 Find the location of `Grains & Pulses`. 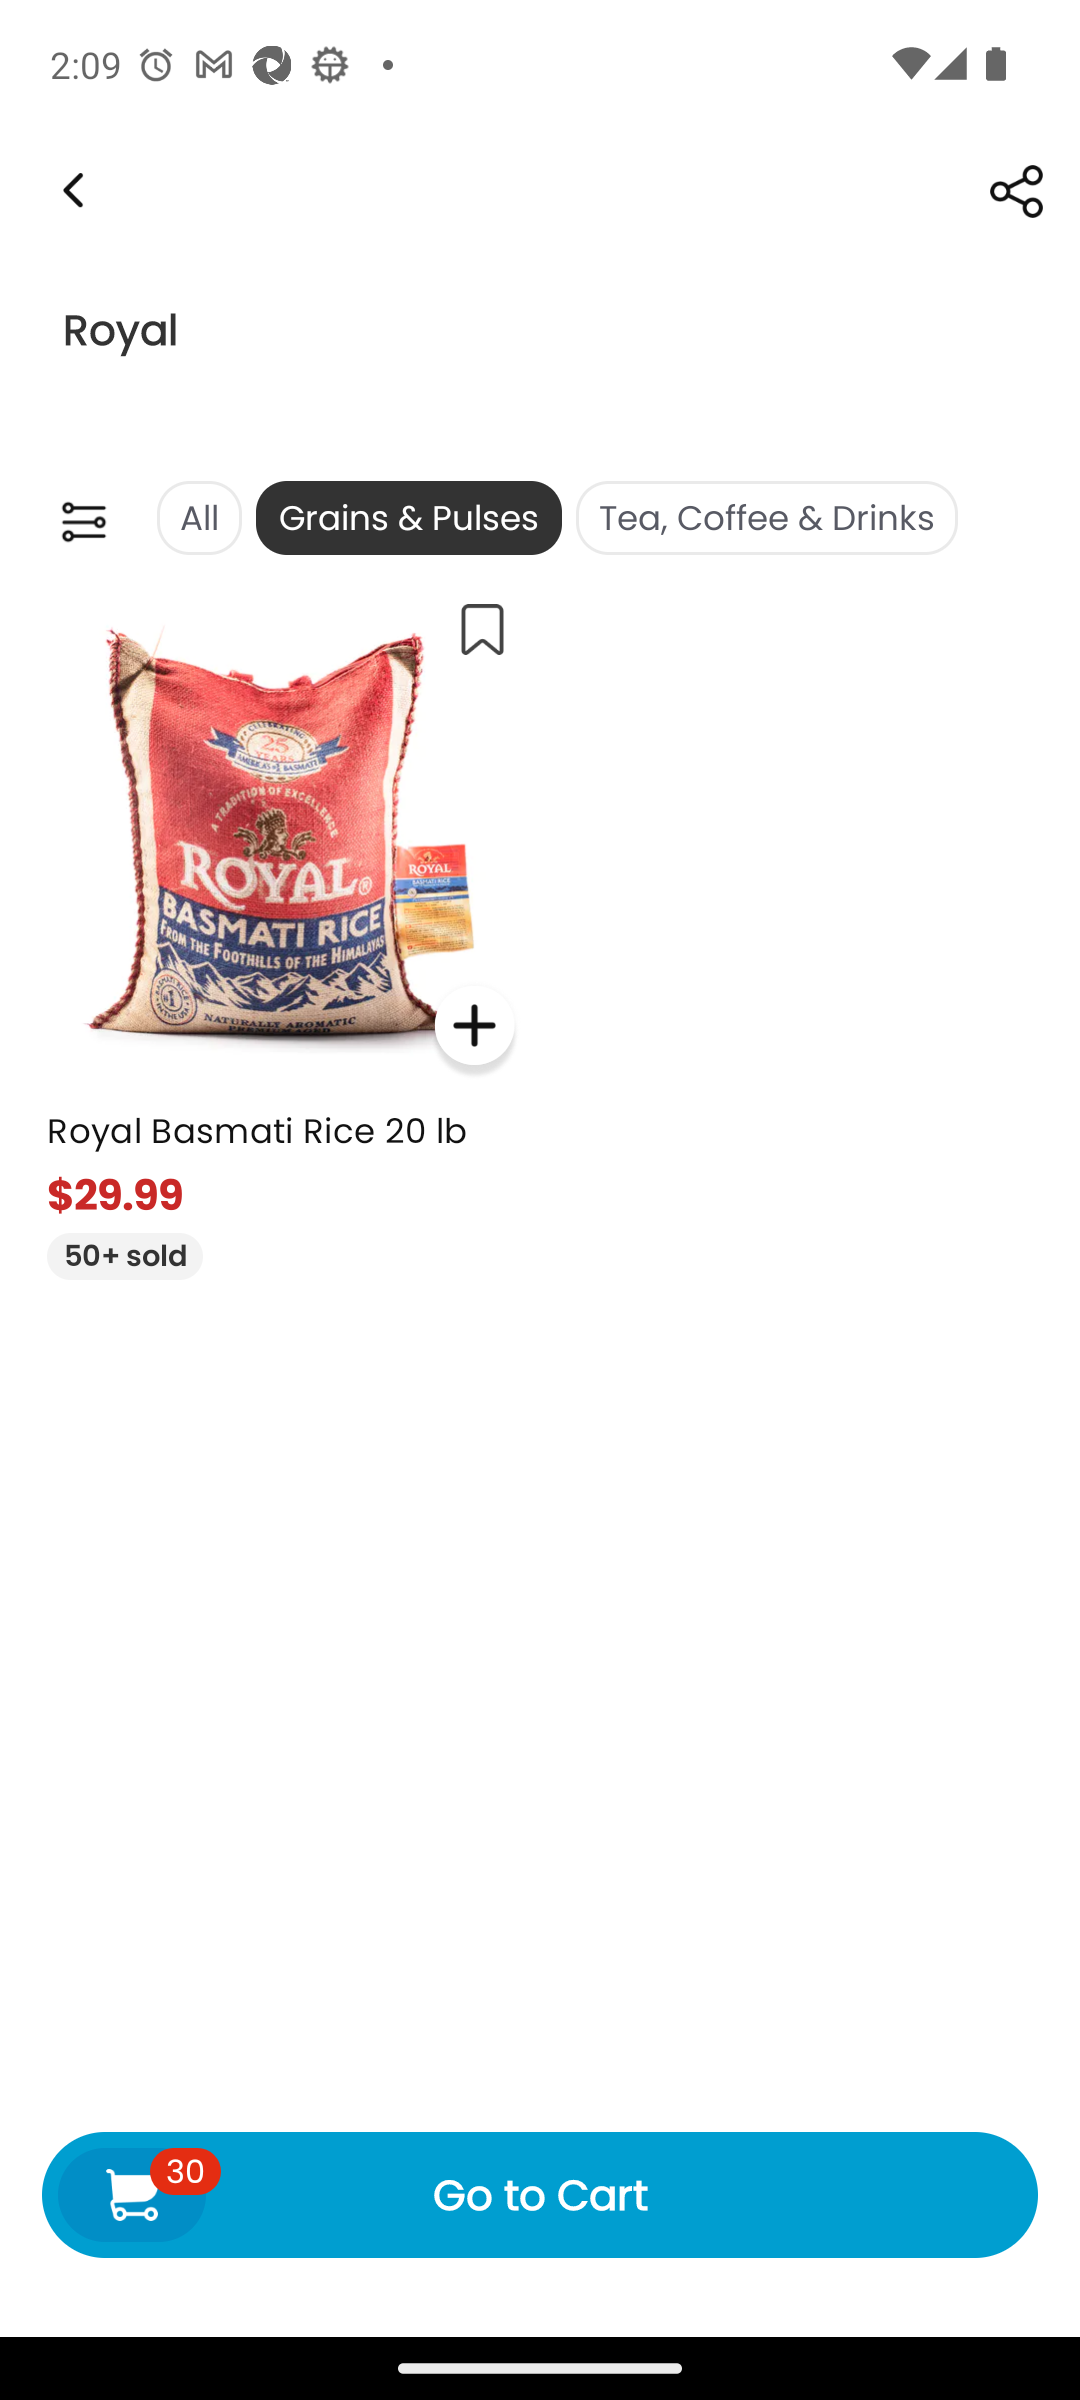

Grains & Pulses is located at coordinates (408, 518).